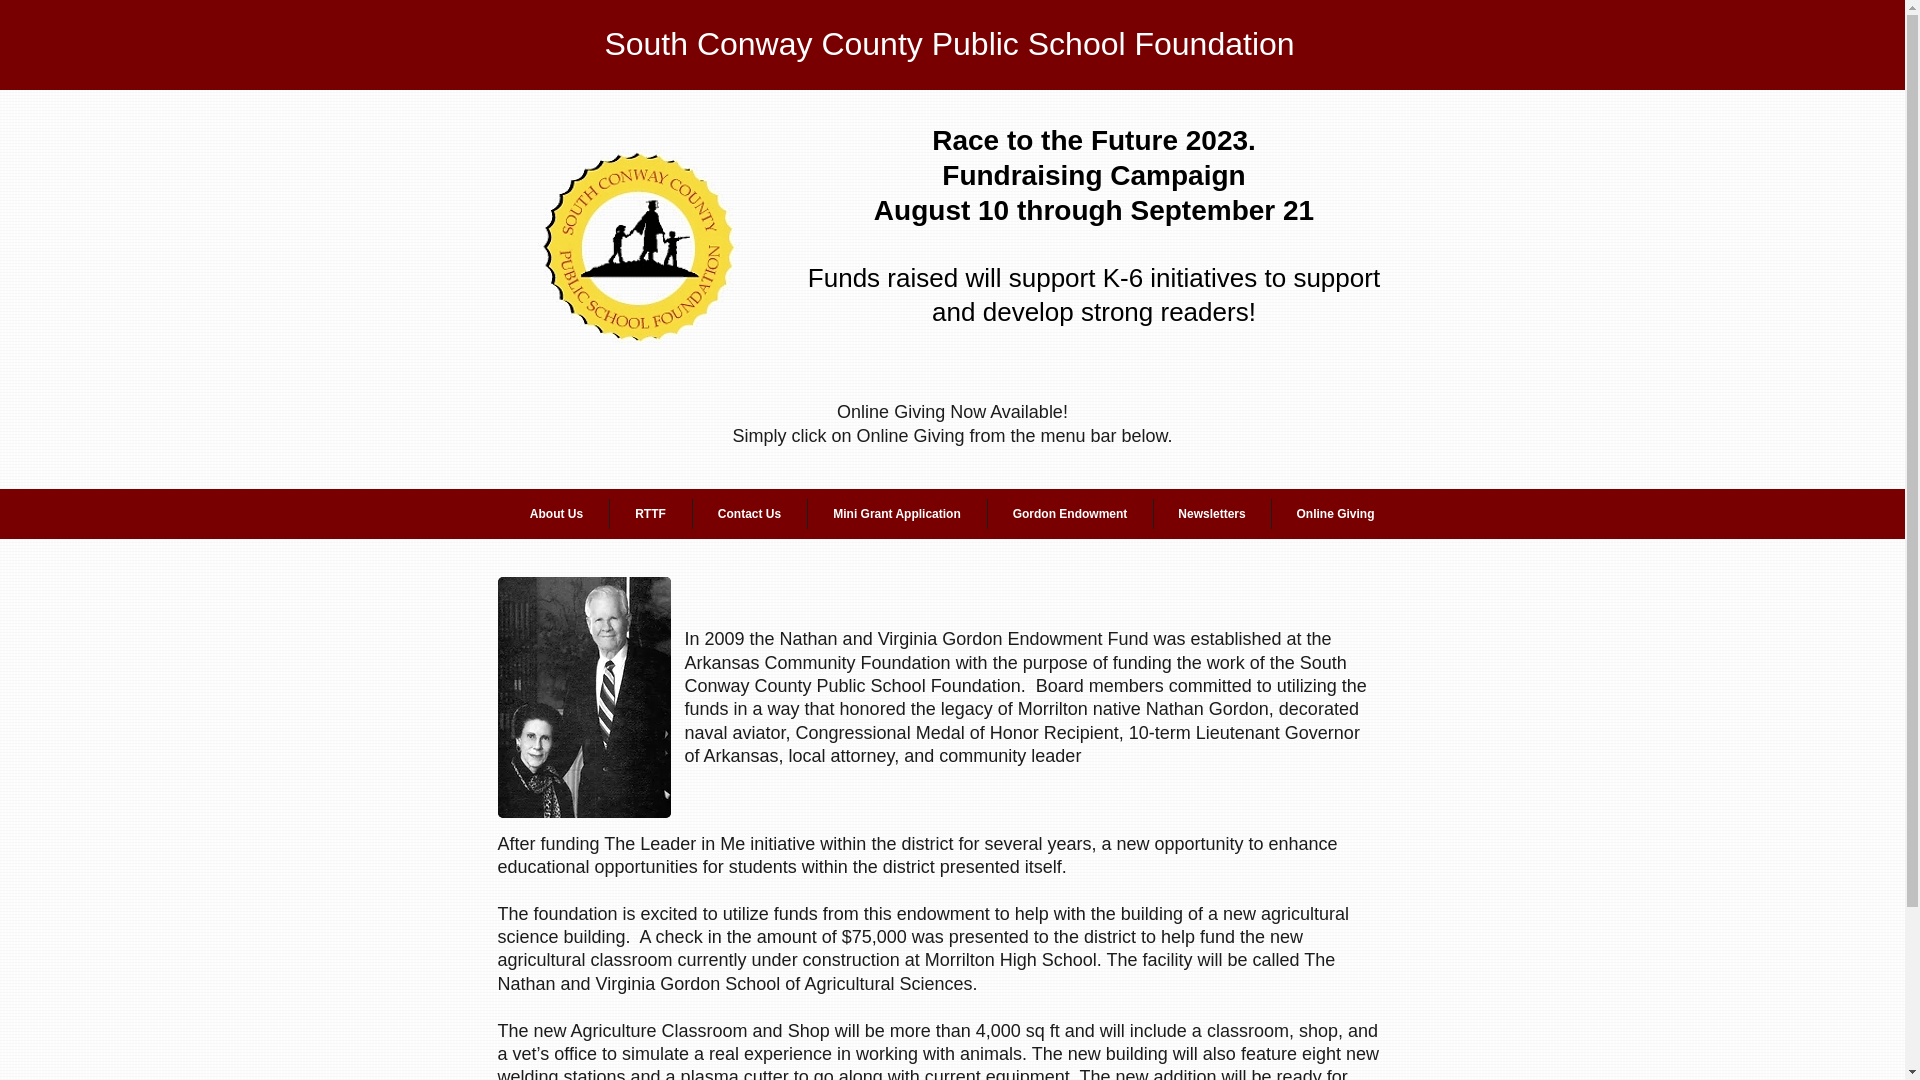 The image size is (1920, 1080). I want to click on Online Giving, so click(1335, 514).